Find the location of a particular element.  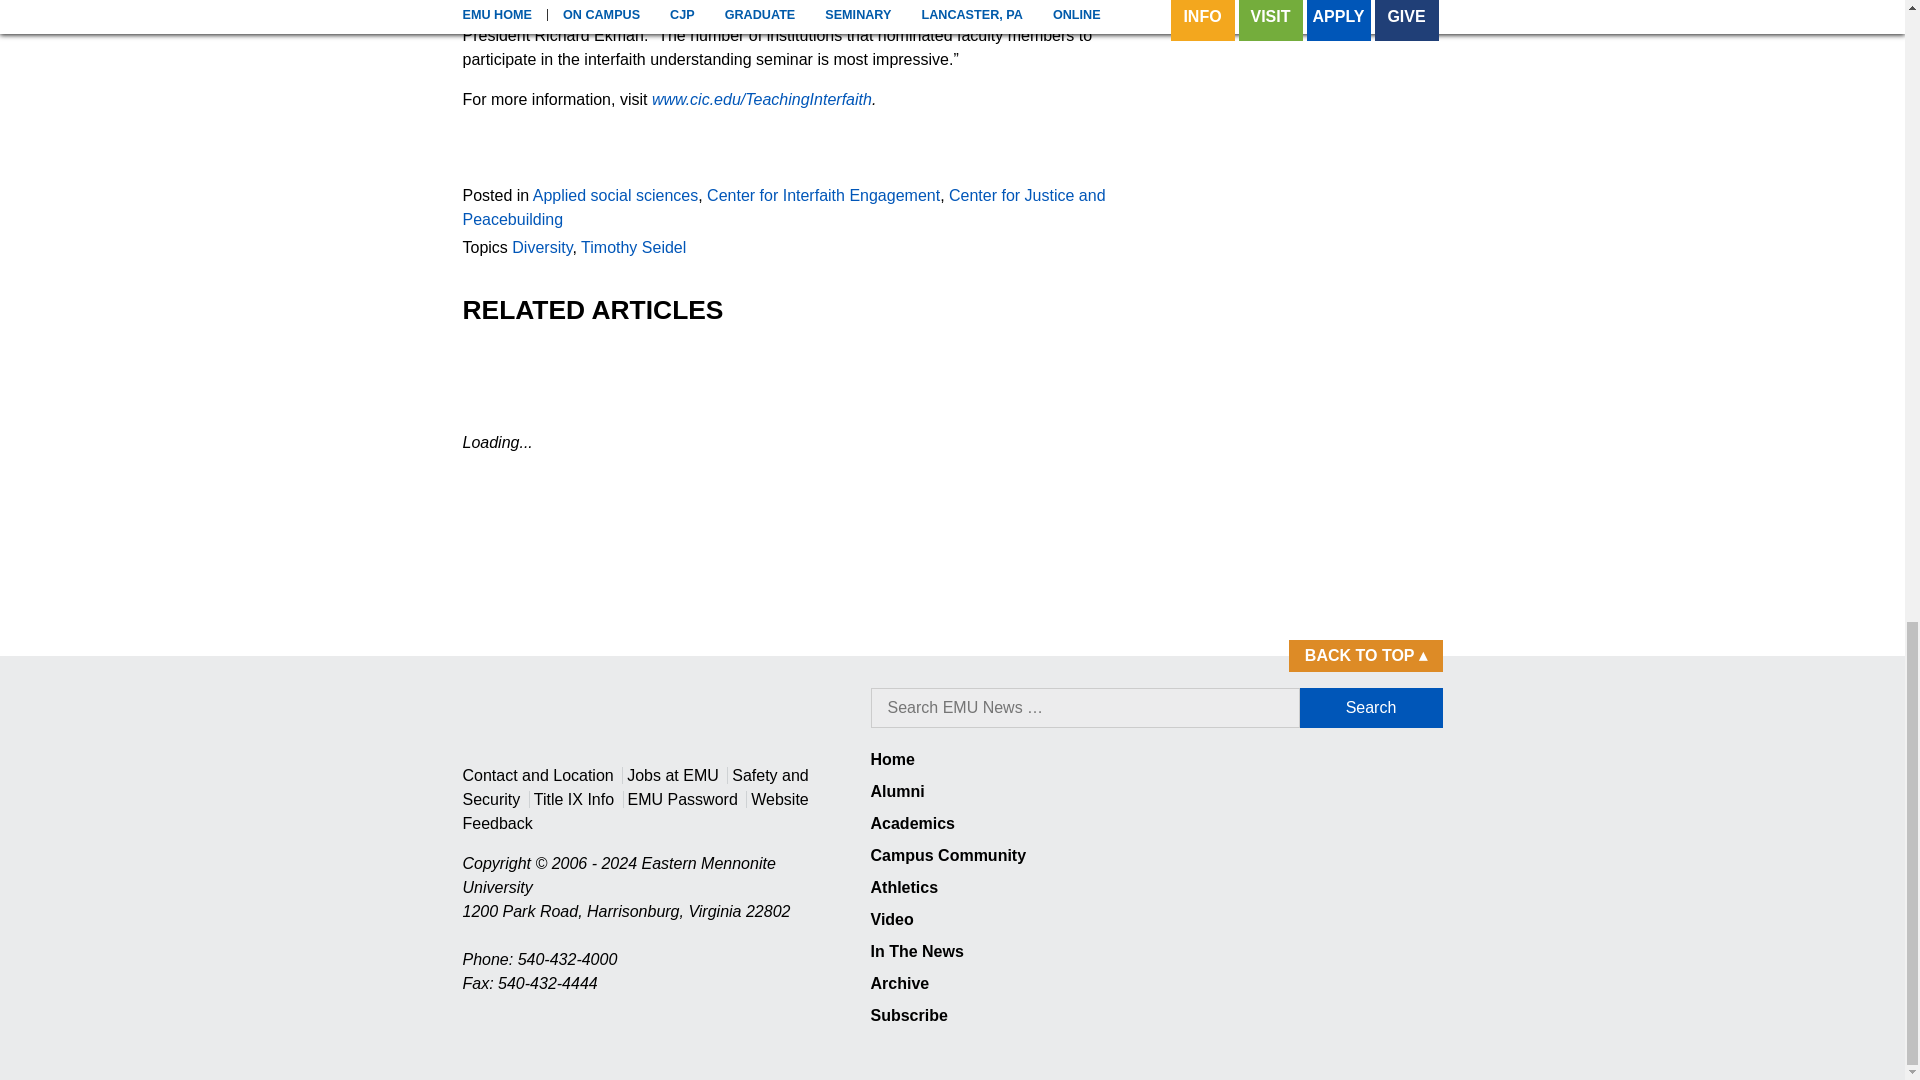

Search for: is located at coordinates (1084, 707).